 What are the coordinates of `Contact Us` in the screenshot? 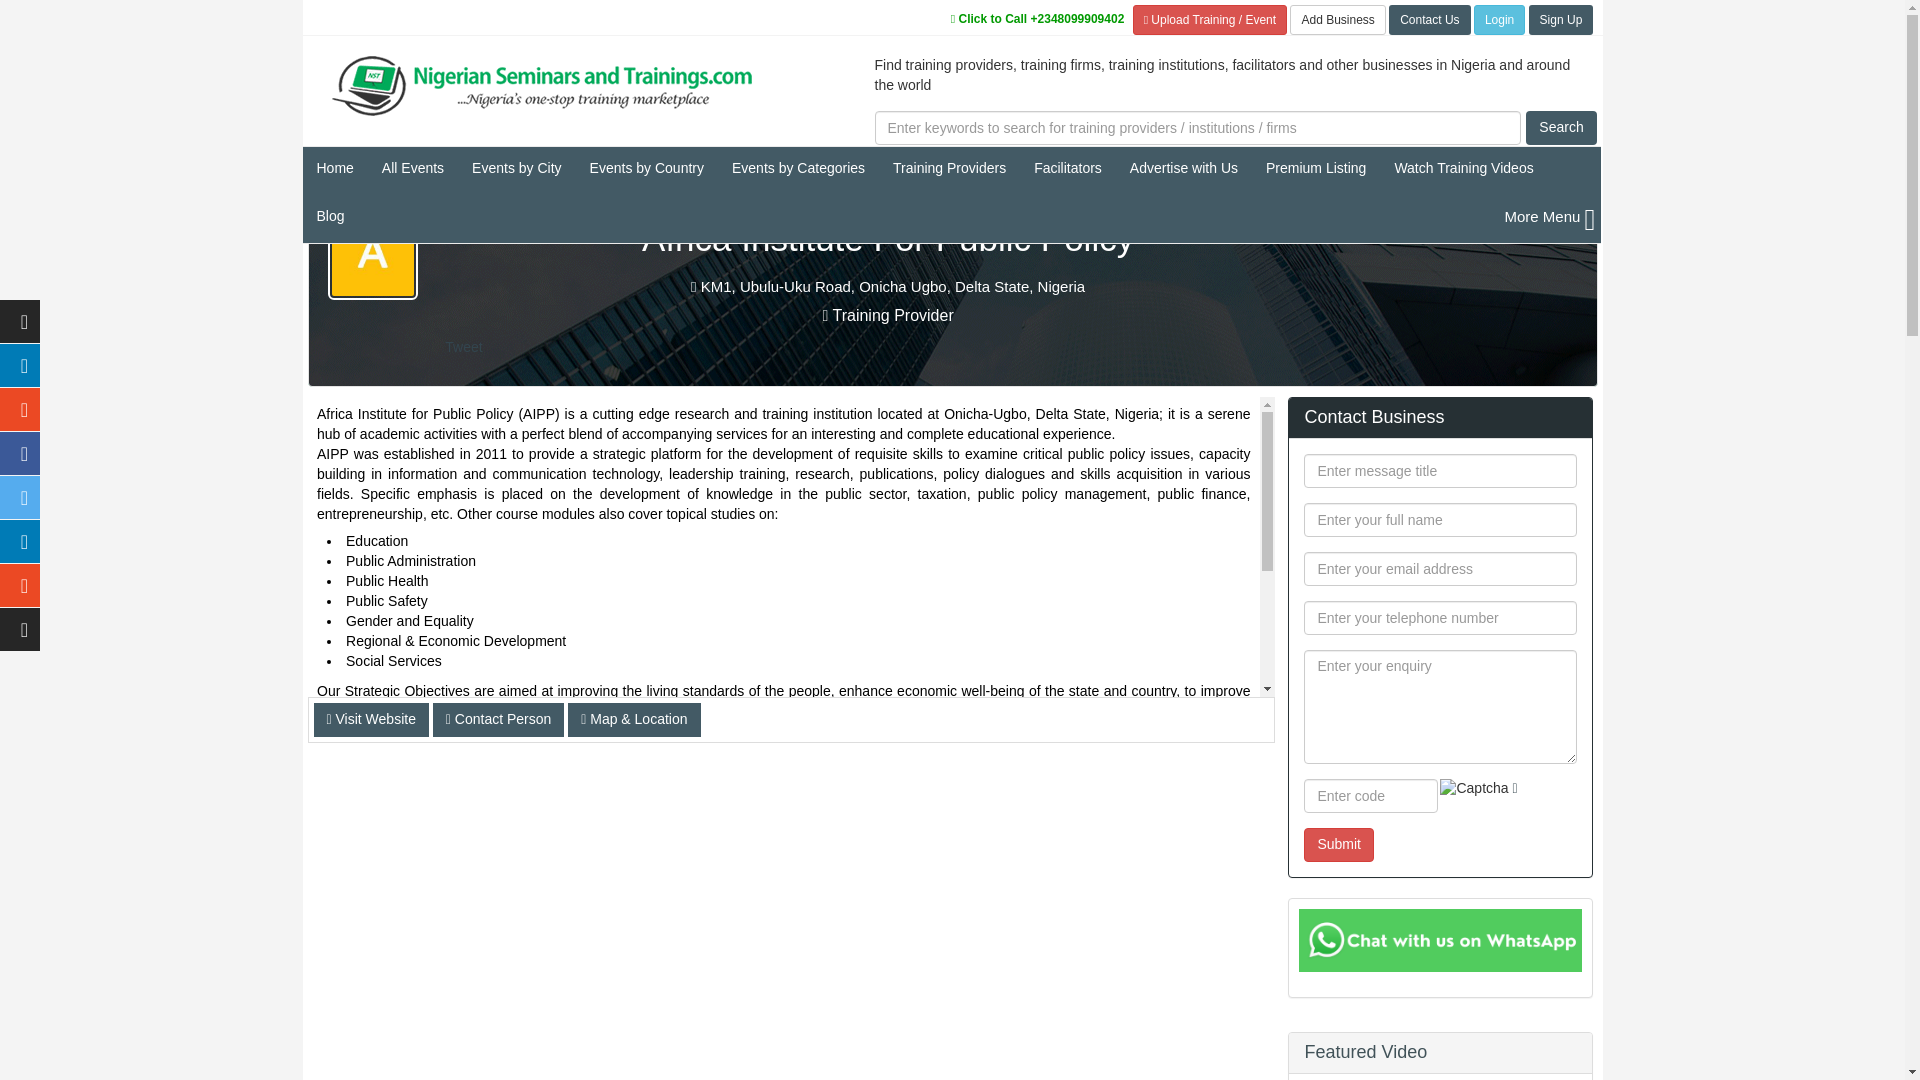 It's located at (1429, 20).